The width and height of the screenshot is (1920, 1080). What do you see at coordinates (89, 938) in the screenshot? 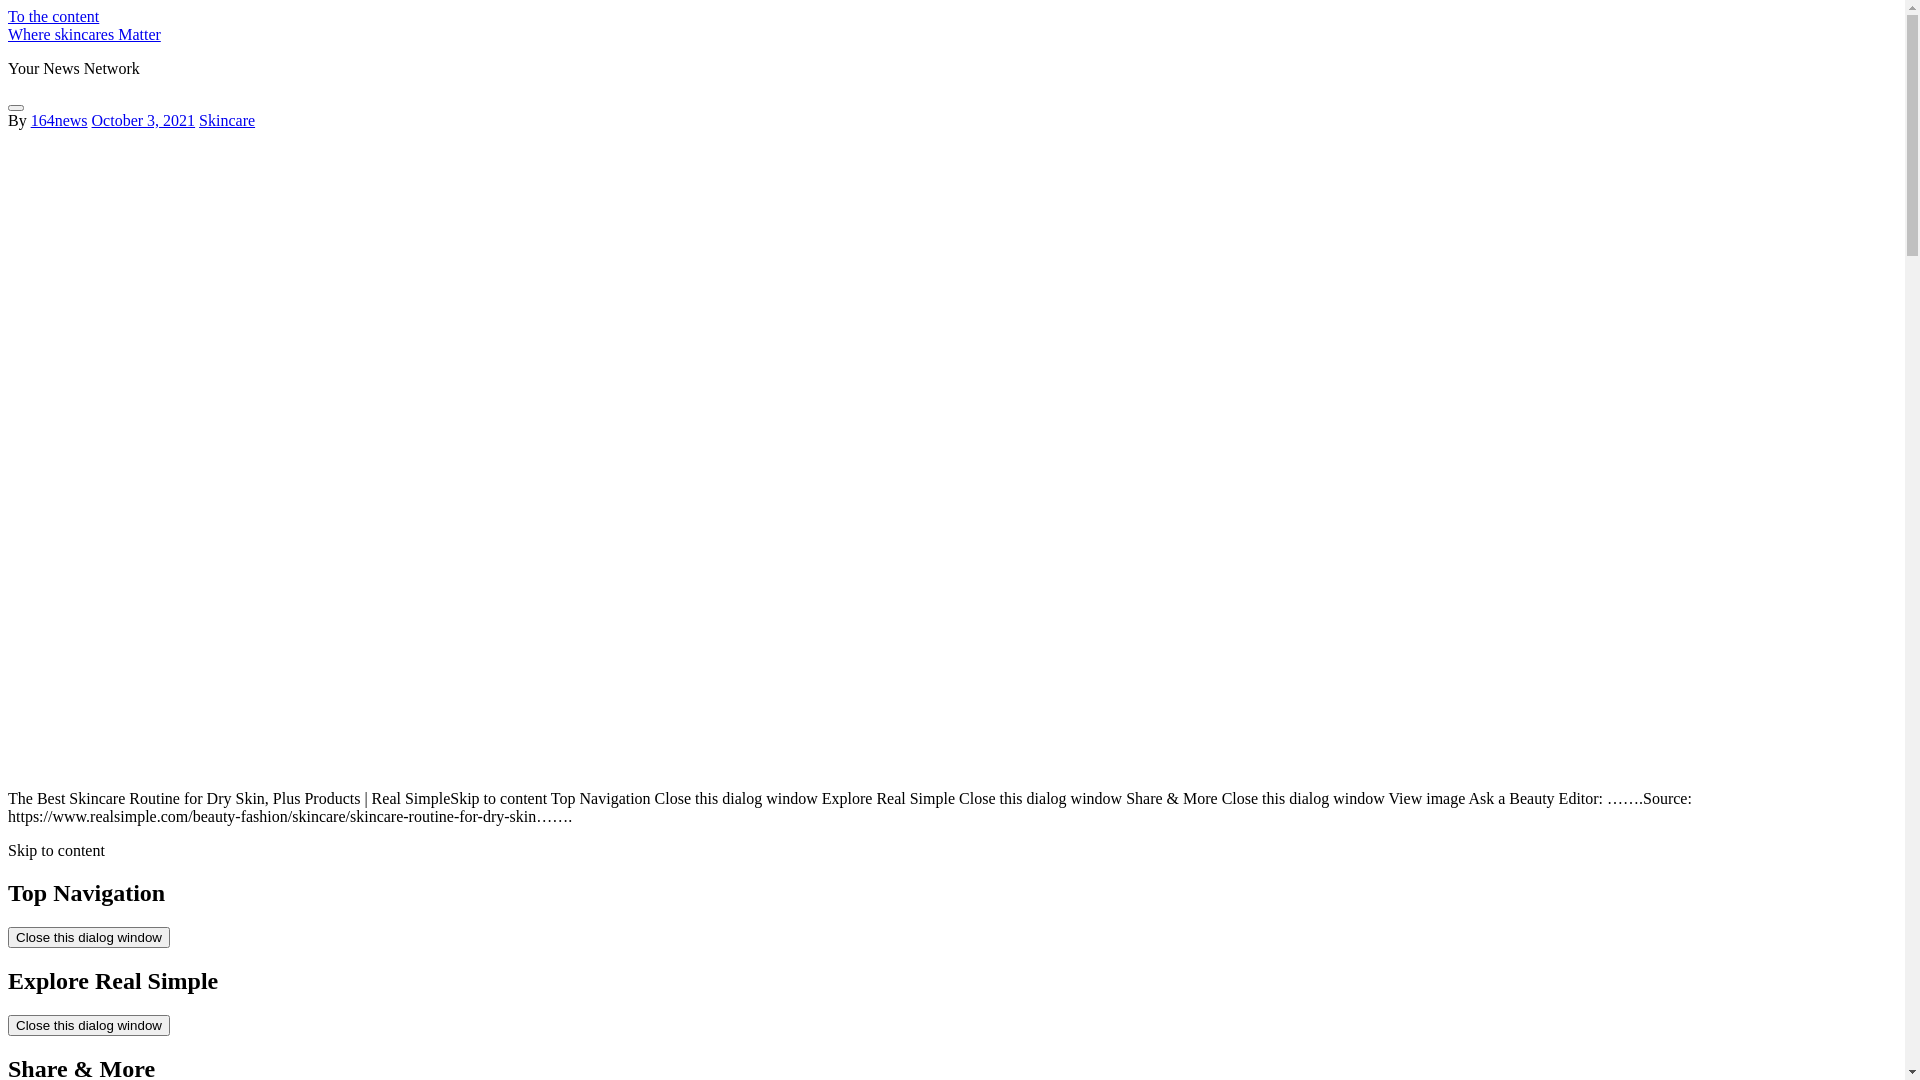
I see `Close this dialog window` at bounding box center [89, 938].